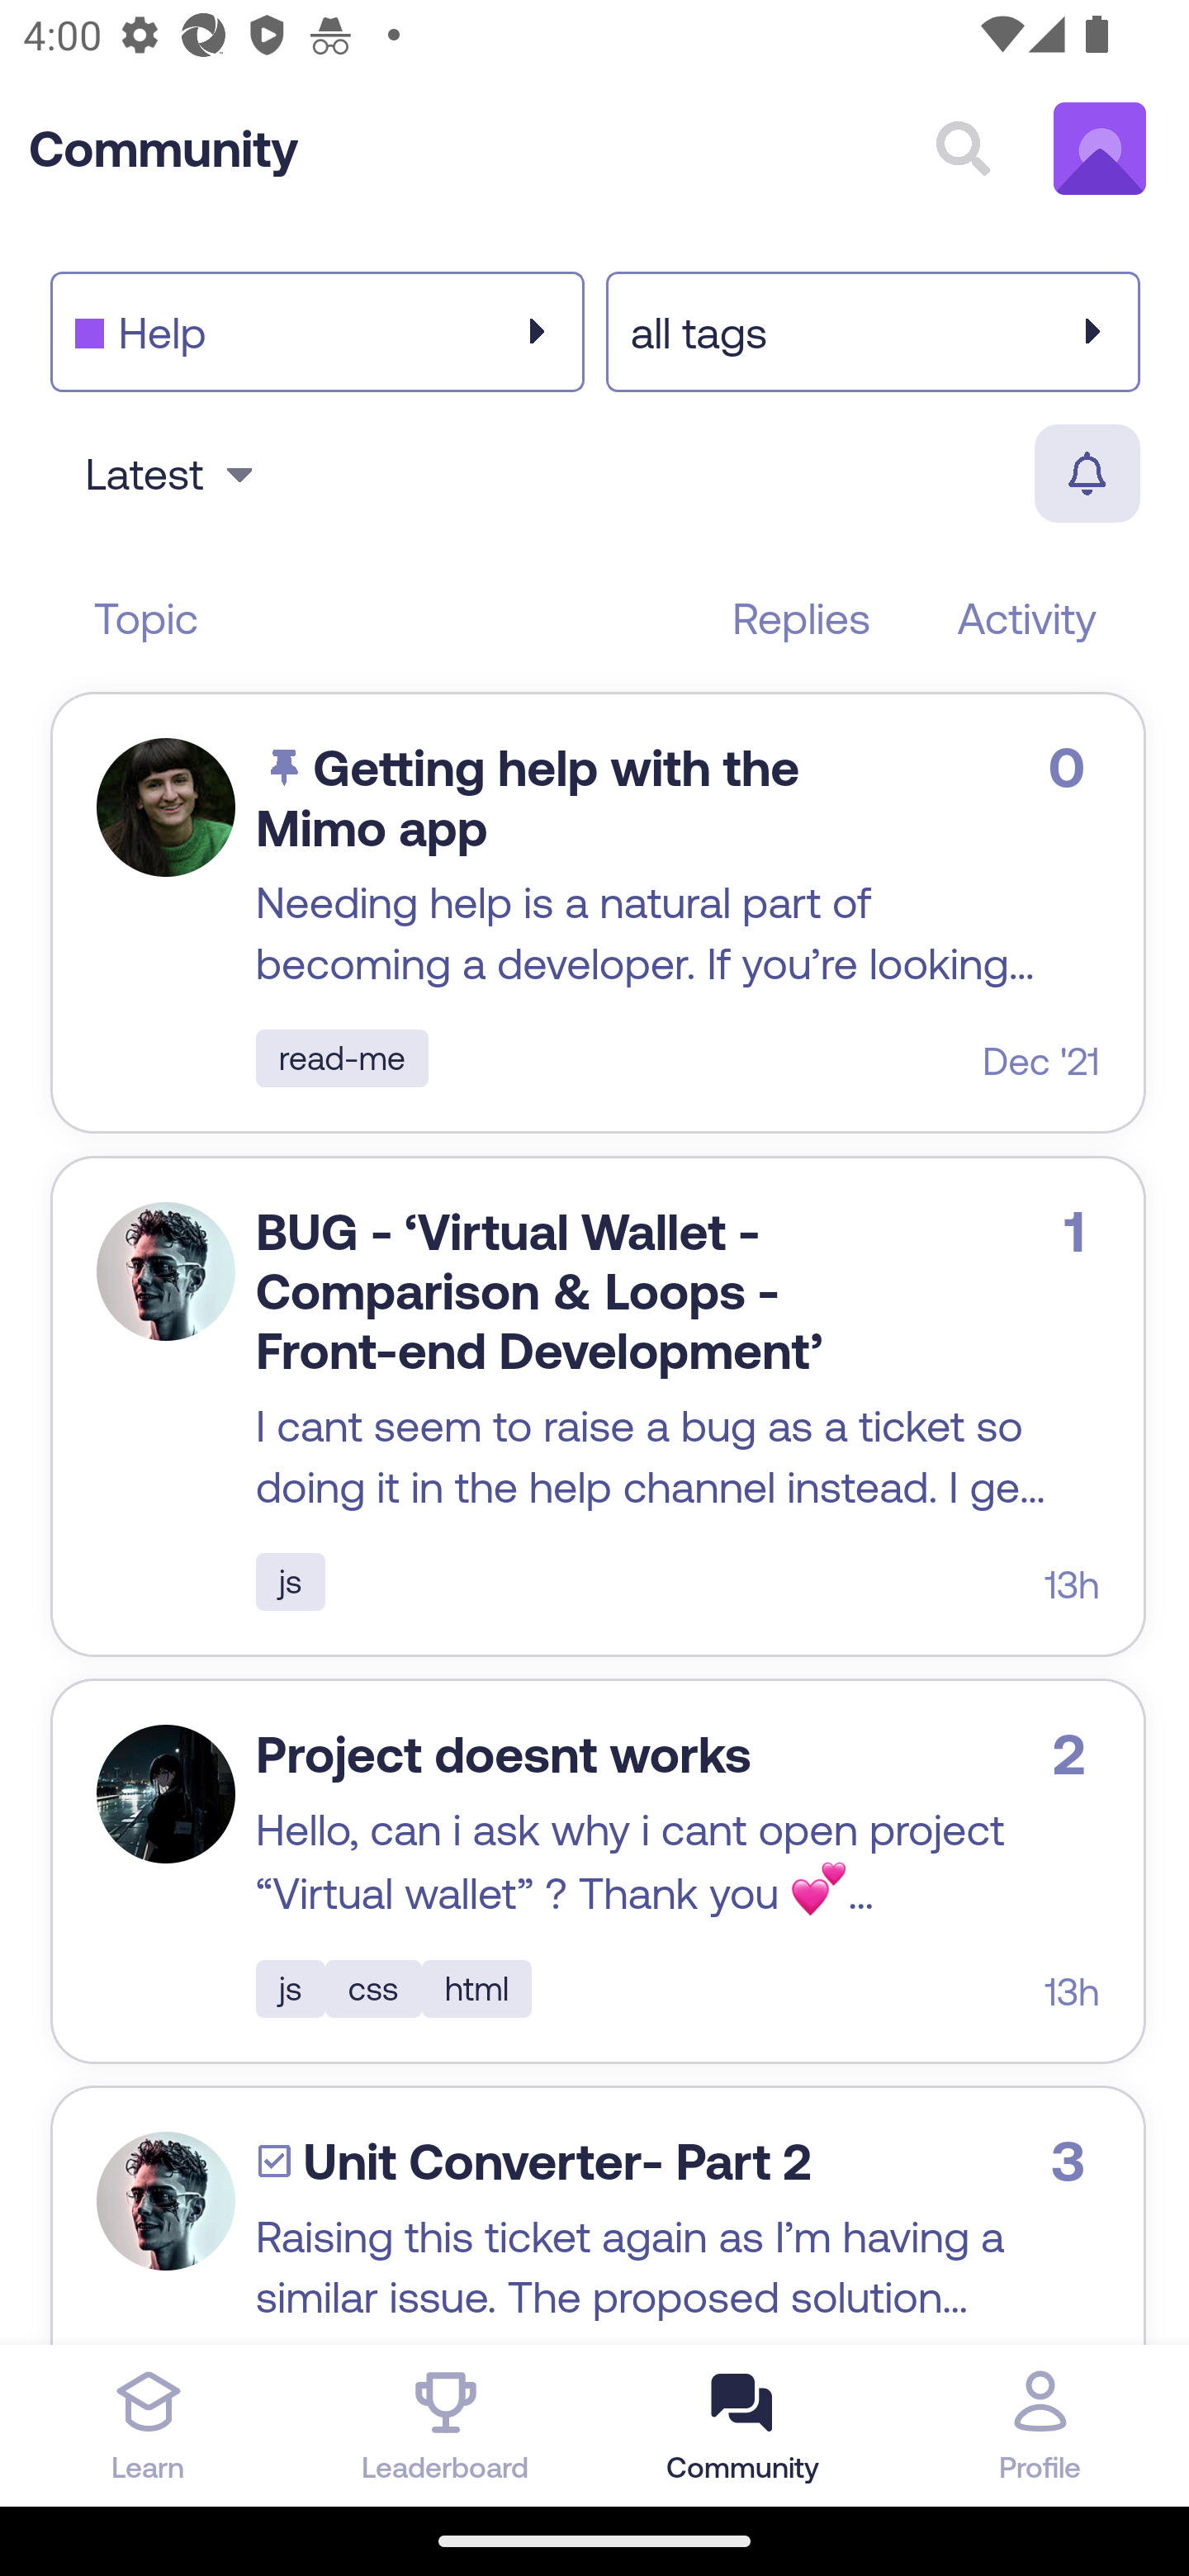 The width and height of the screenshot is (1189, 2576). Describe the element at coordinates (173, 474) in the screenshot. I see `Latest` at that location.